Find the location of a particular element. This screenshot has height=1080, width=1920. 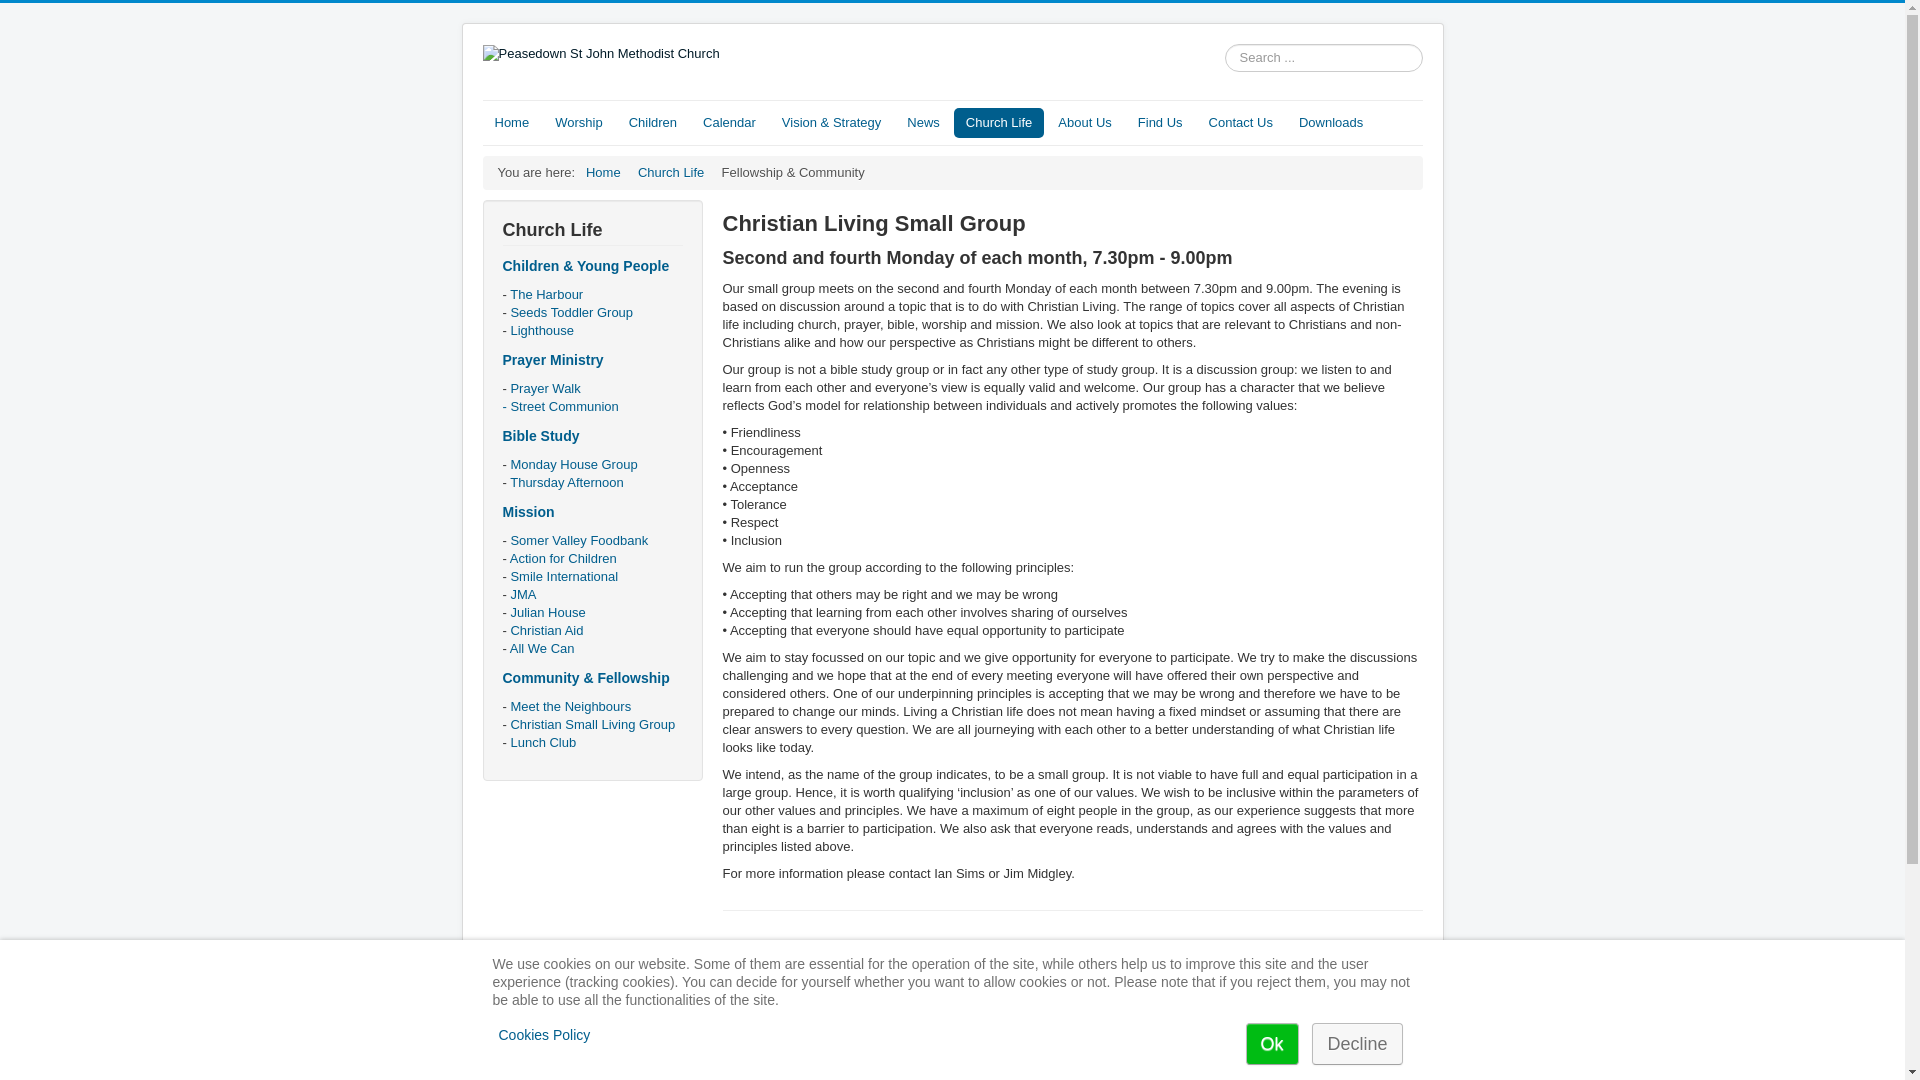

Somer Valley Foodbank is located at coordinates (579, 540).